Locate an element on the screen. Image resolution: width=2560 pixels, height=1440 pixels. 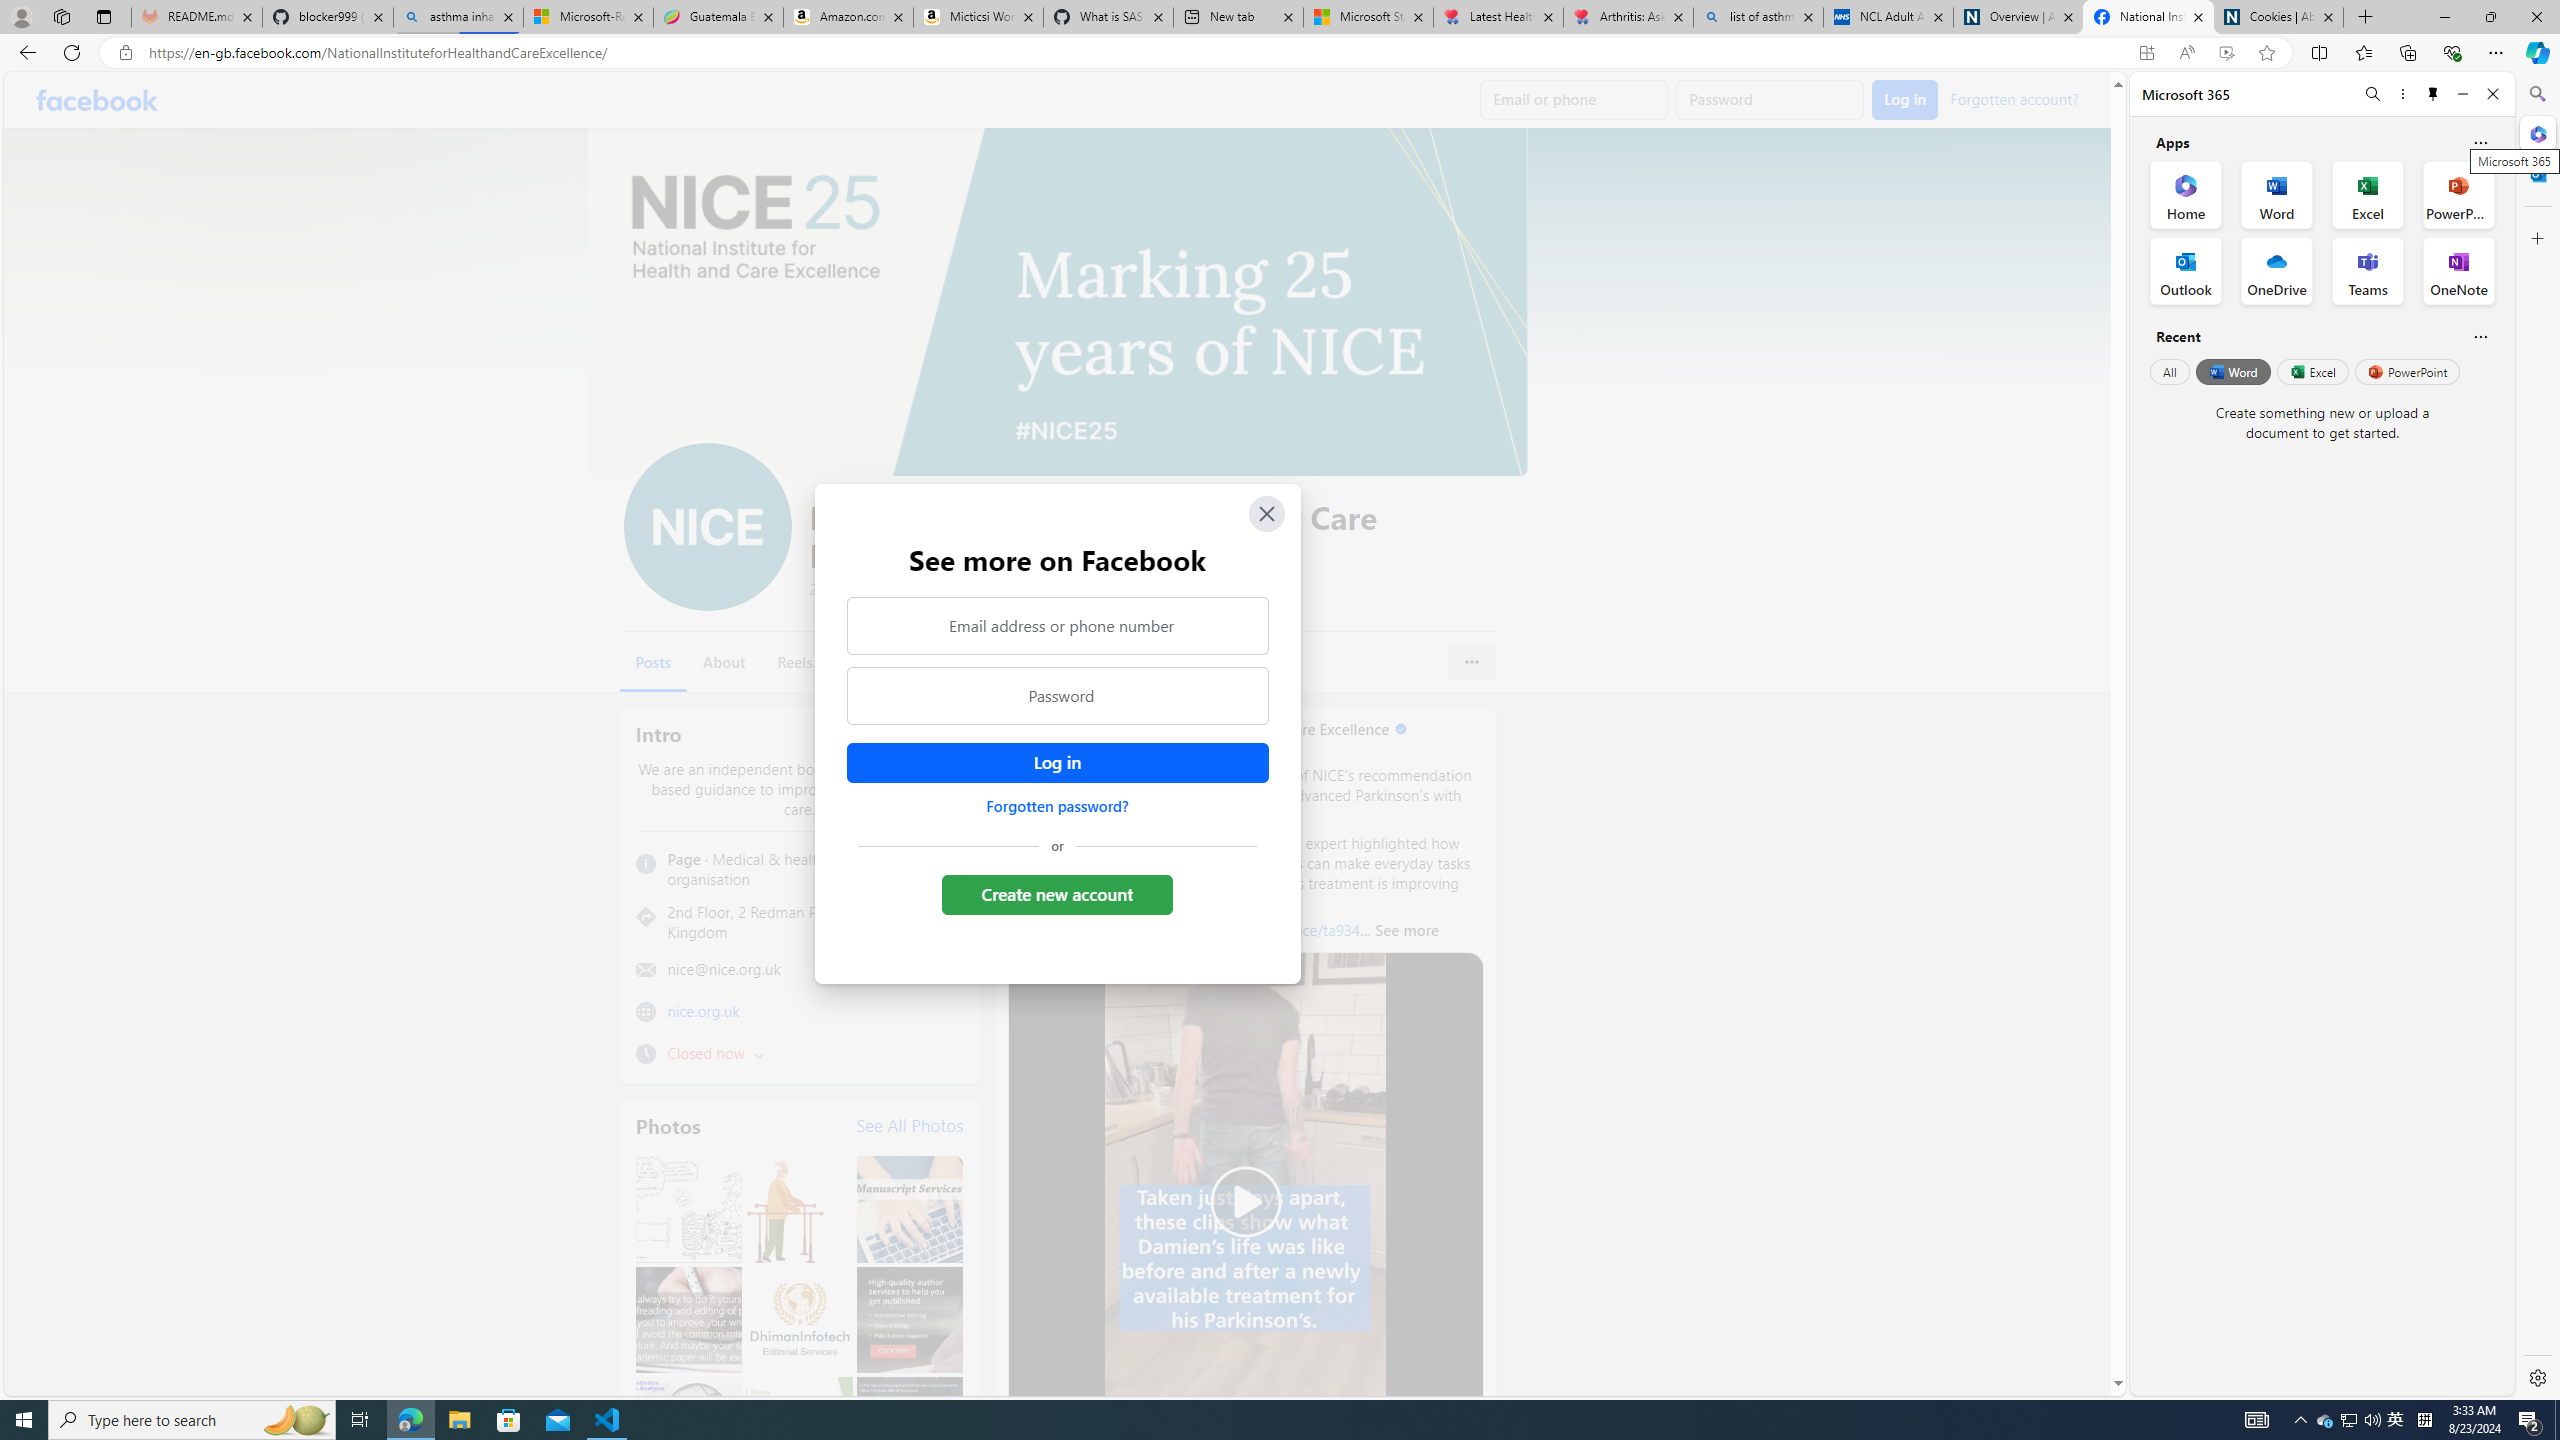
Excel is located at coordinates (2312, 371).